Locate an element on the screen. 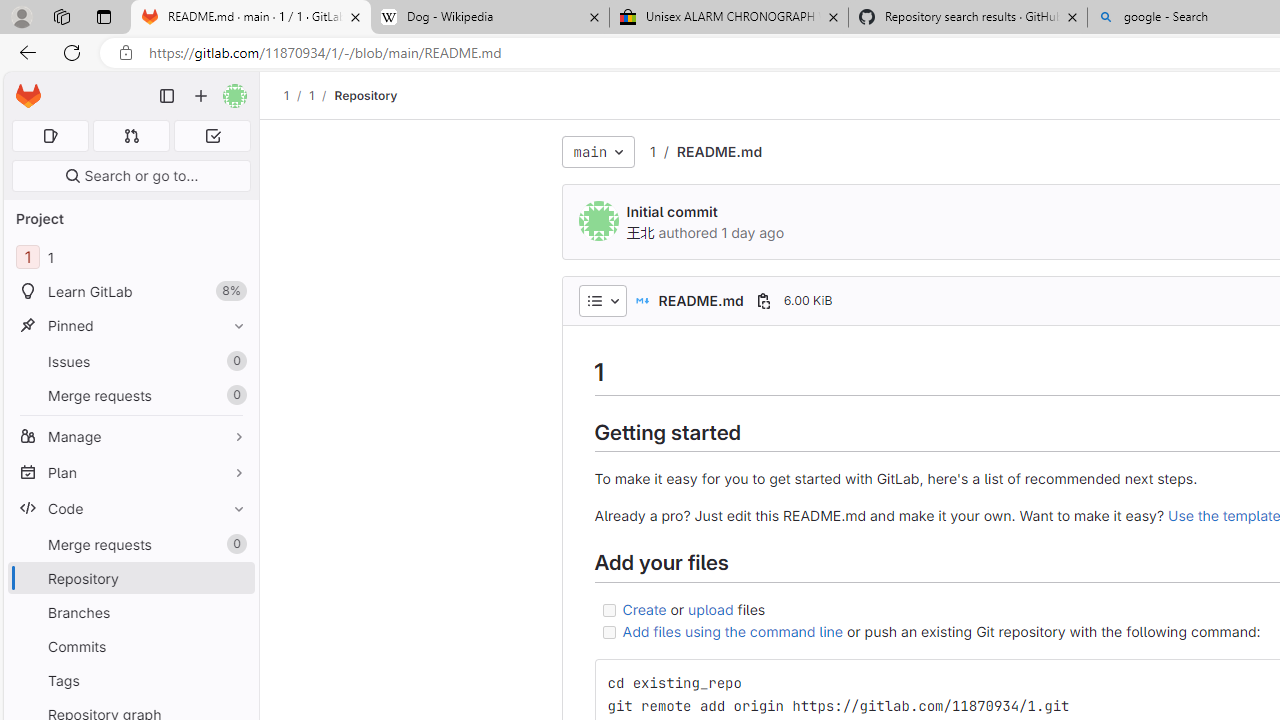 This screenshot has width=1280, height=720. Plan is located at coordinates (130, 472).